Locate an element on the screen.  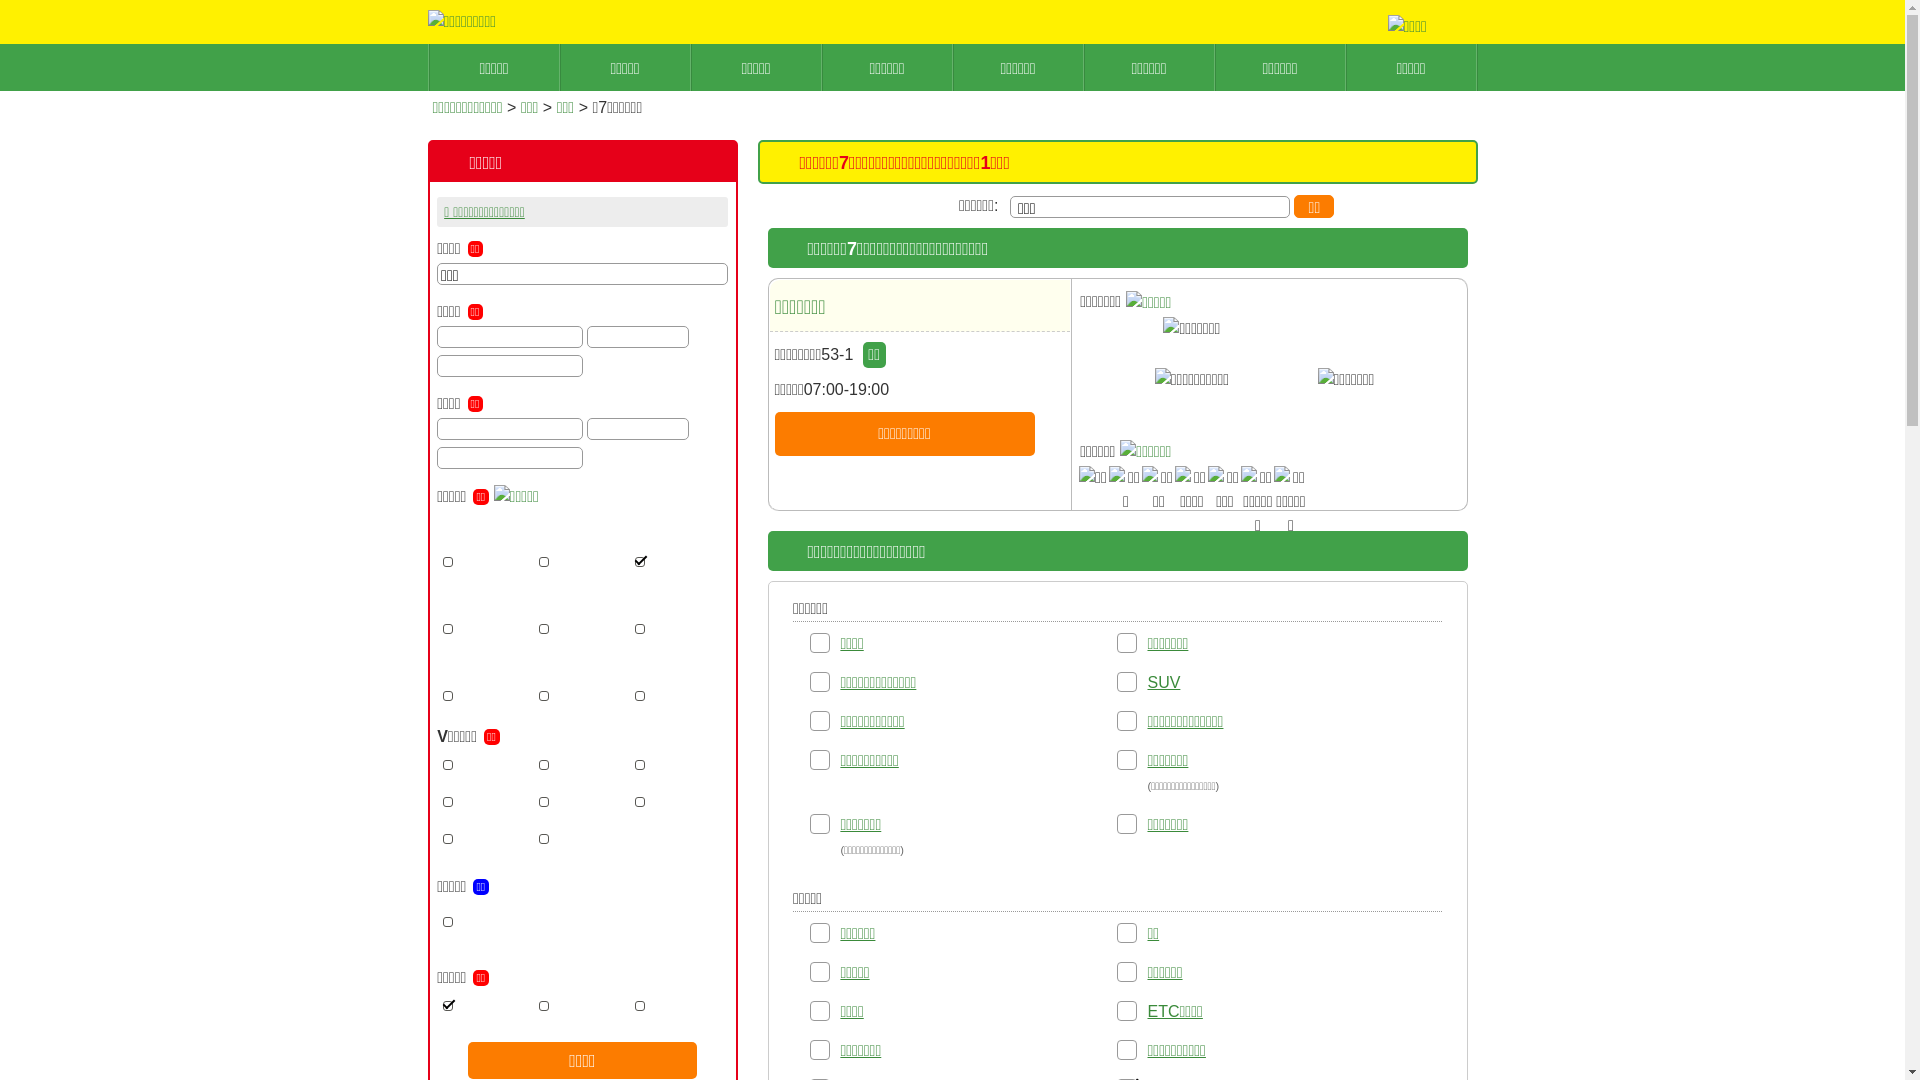
SUV is located at coordinates (1164, 682).